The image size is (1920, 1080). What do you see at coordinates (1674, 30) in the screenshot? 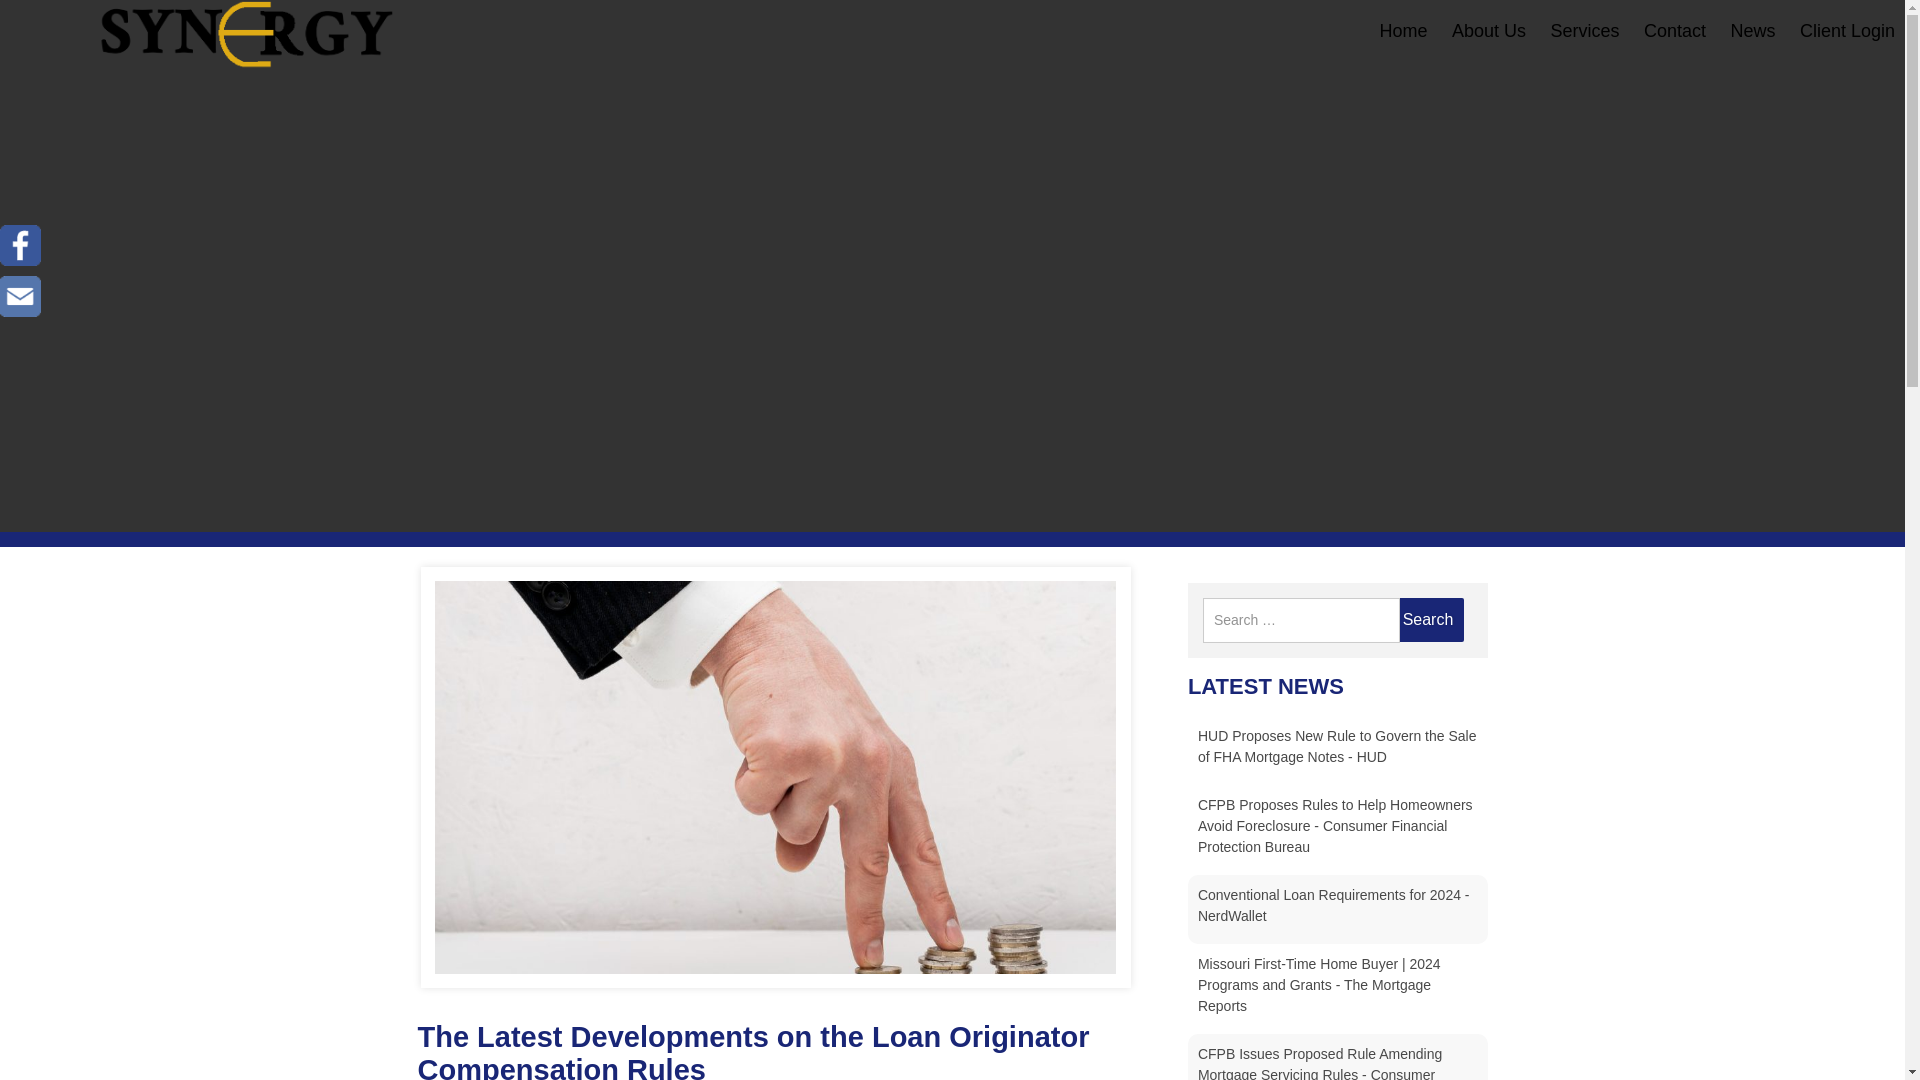
I see `Contact` at bounding box center [1674, 30].